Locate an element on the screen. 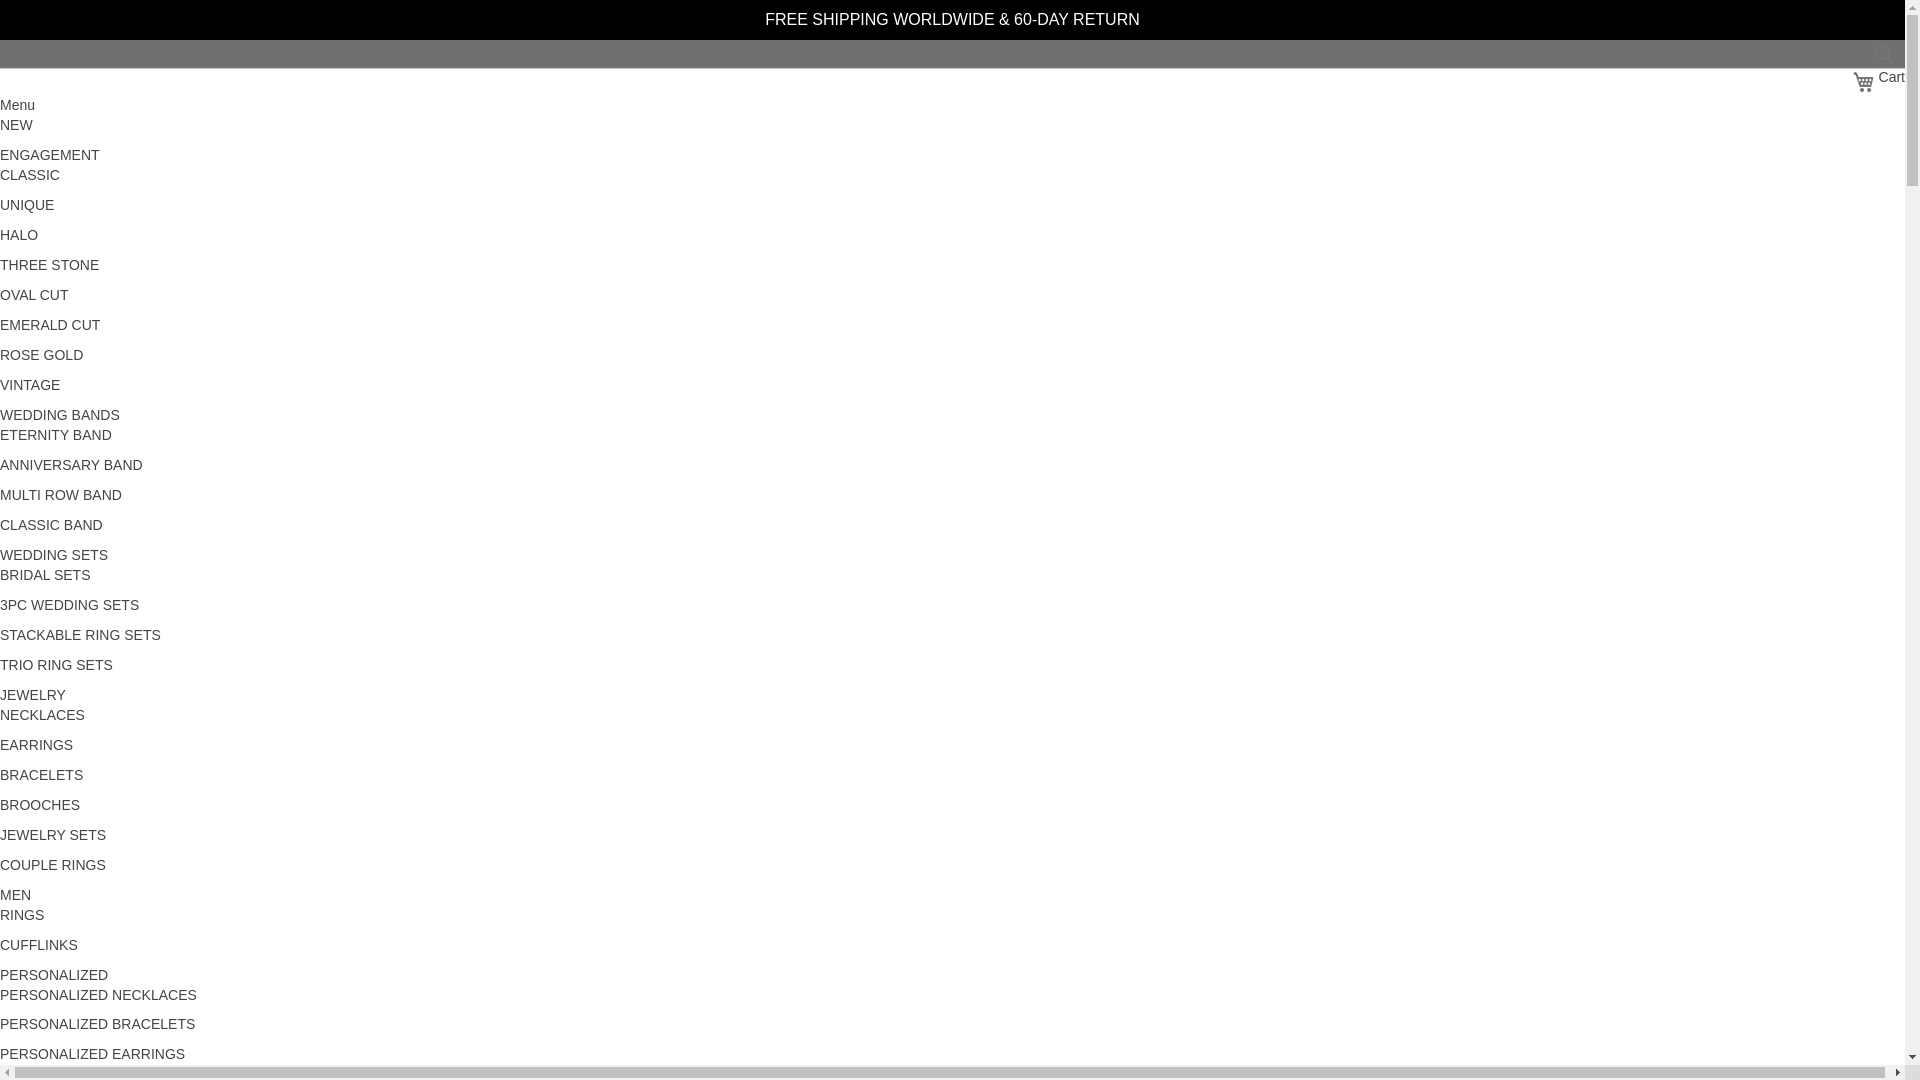 This screenshot has height=1080, width=1920. EARRINGS is located at coordinates (36, 744).